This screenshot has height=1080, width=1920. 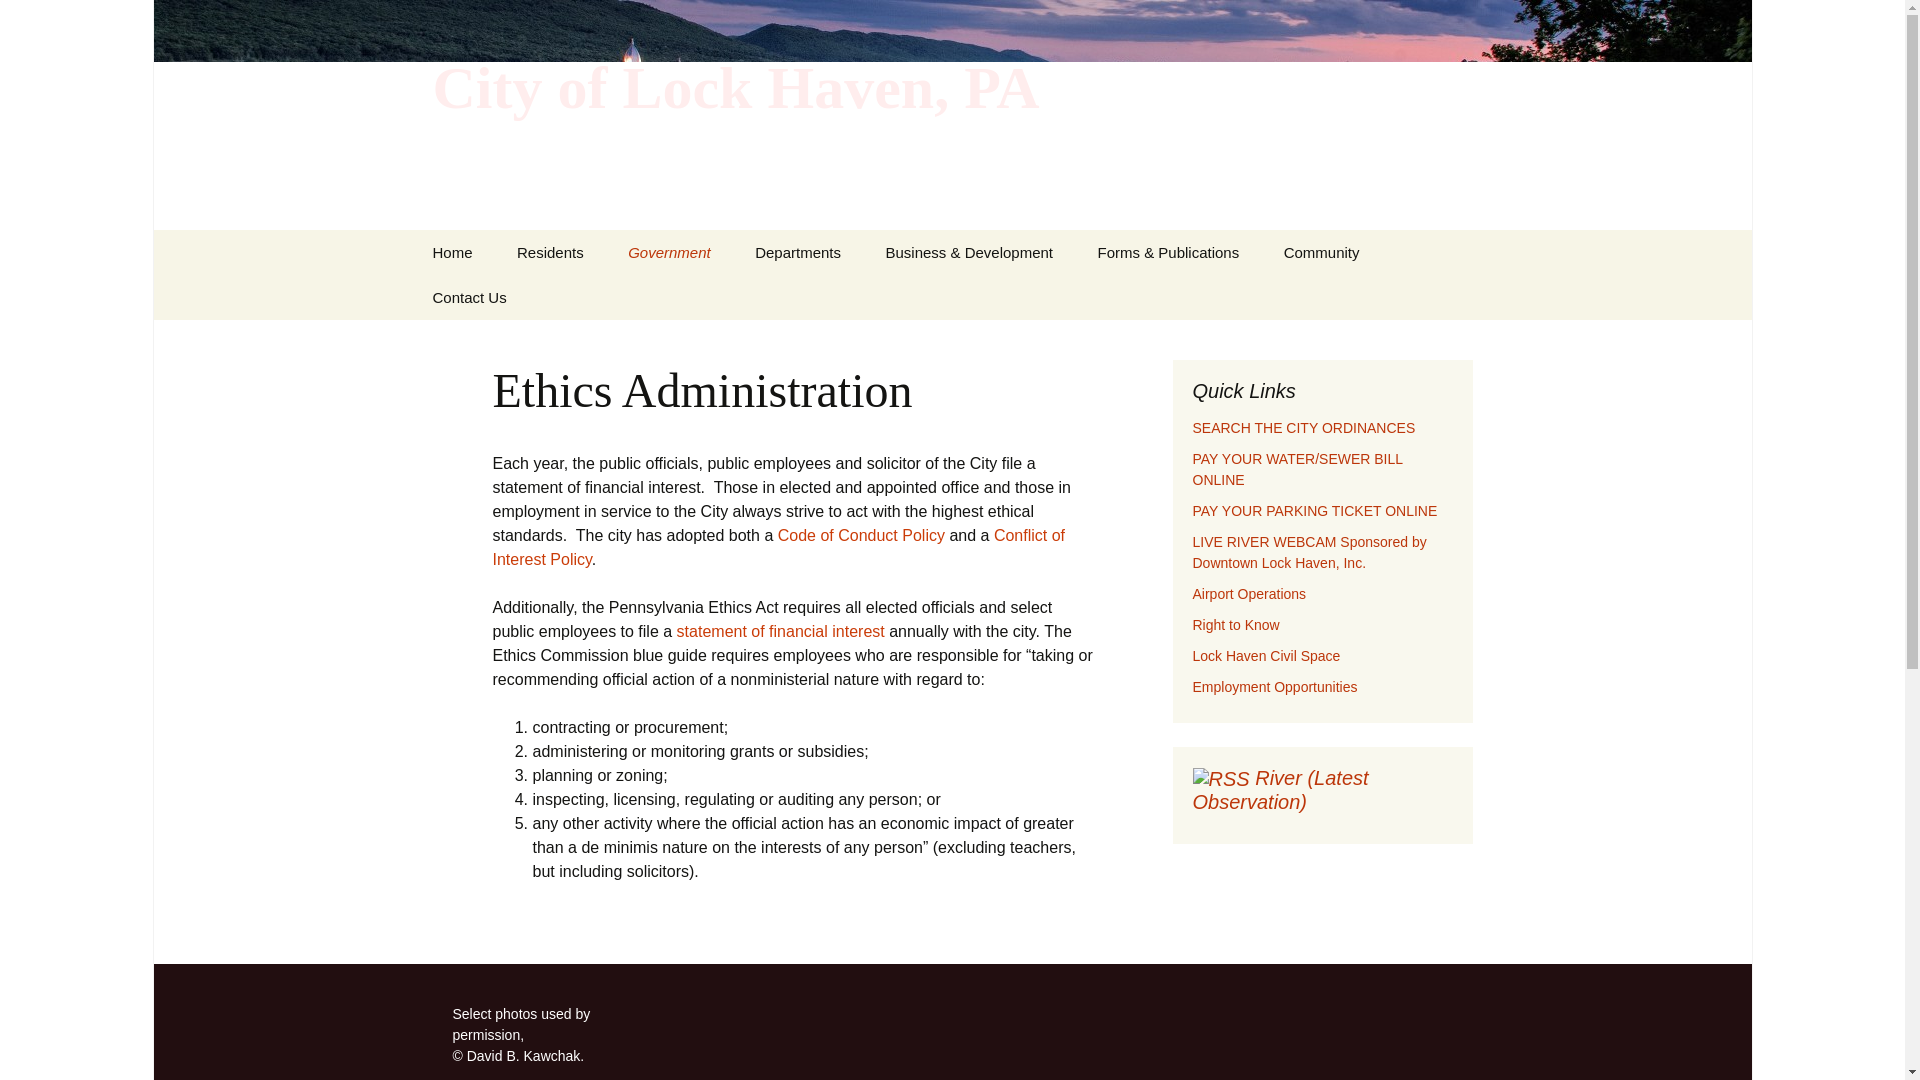 What do you see at coordinates (550, 252) in the screenshot?
I see `Residents` at bounding box center [550, 252].